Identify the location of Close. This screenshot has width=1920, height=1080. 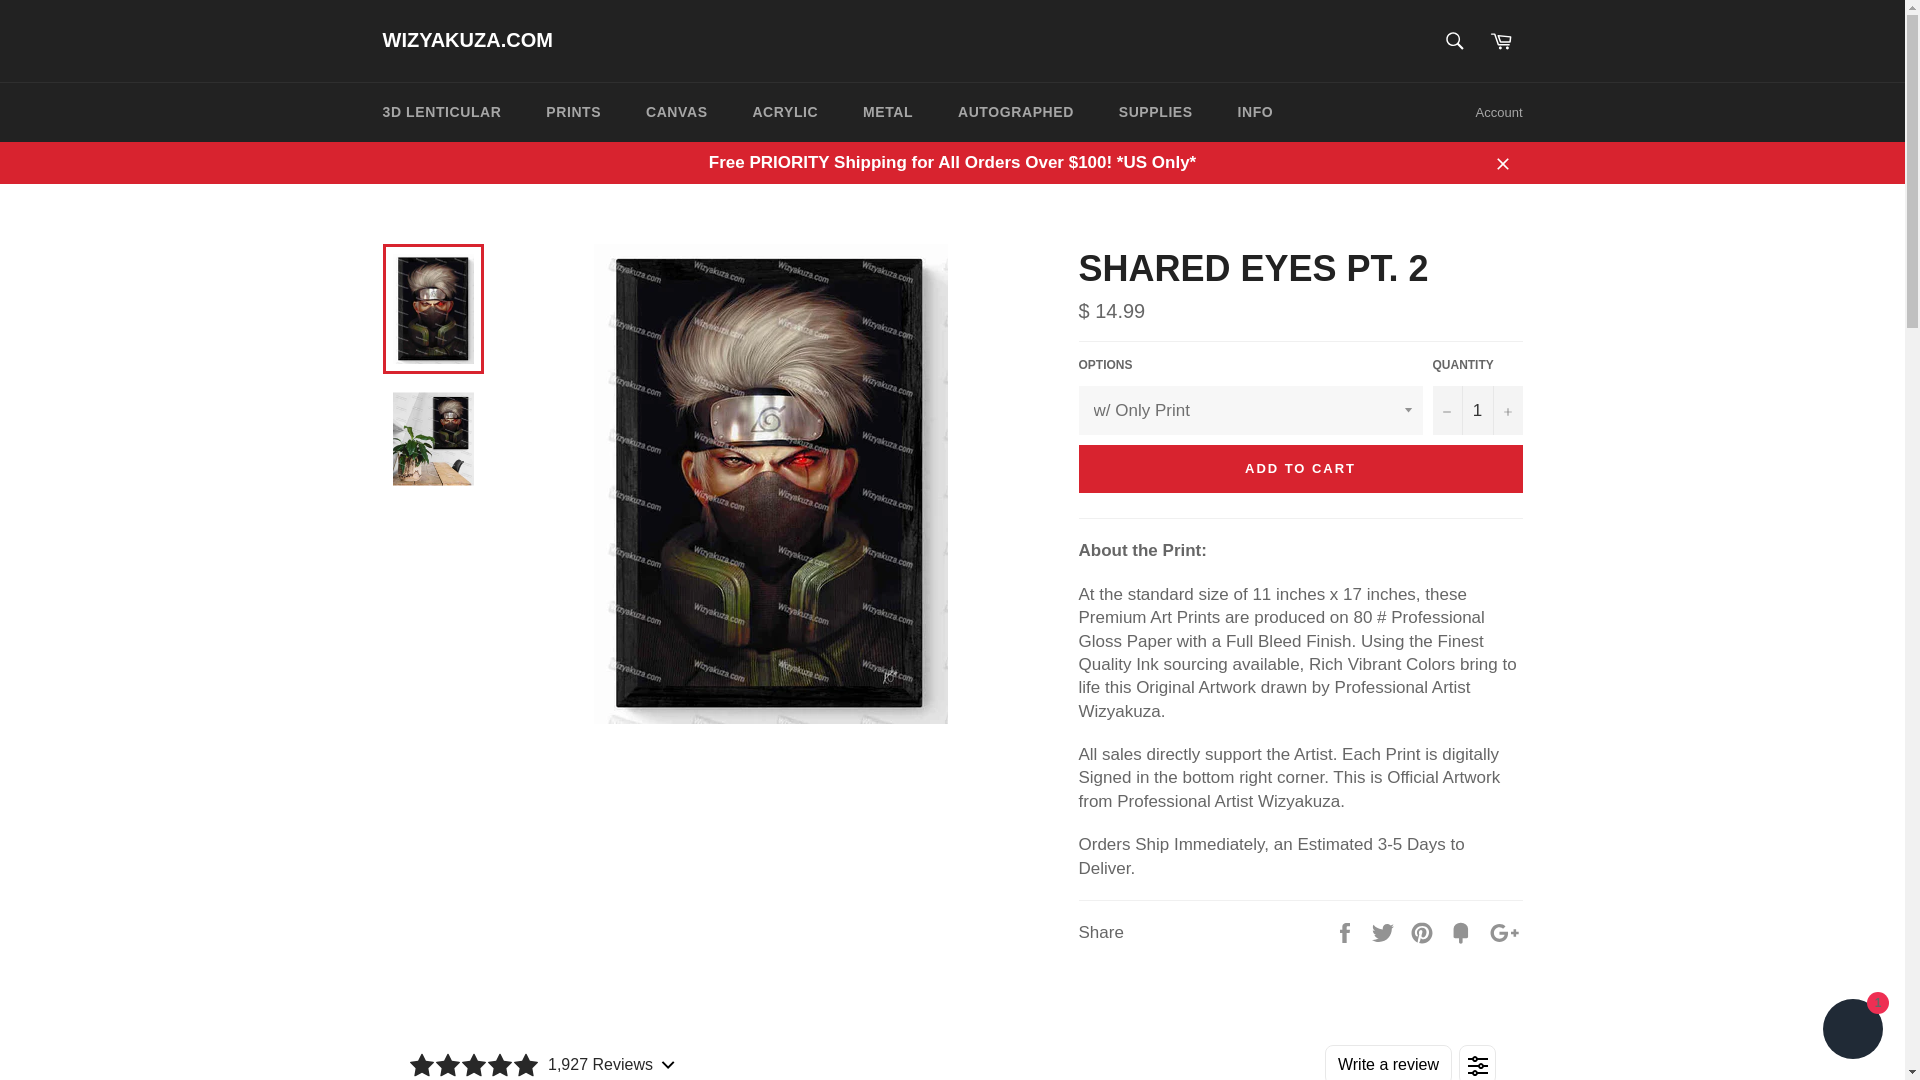
(1502, 162).